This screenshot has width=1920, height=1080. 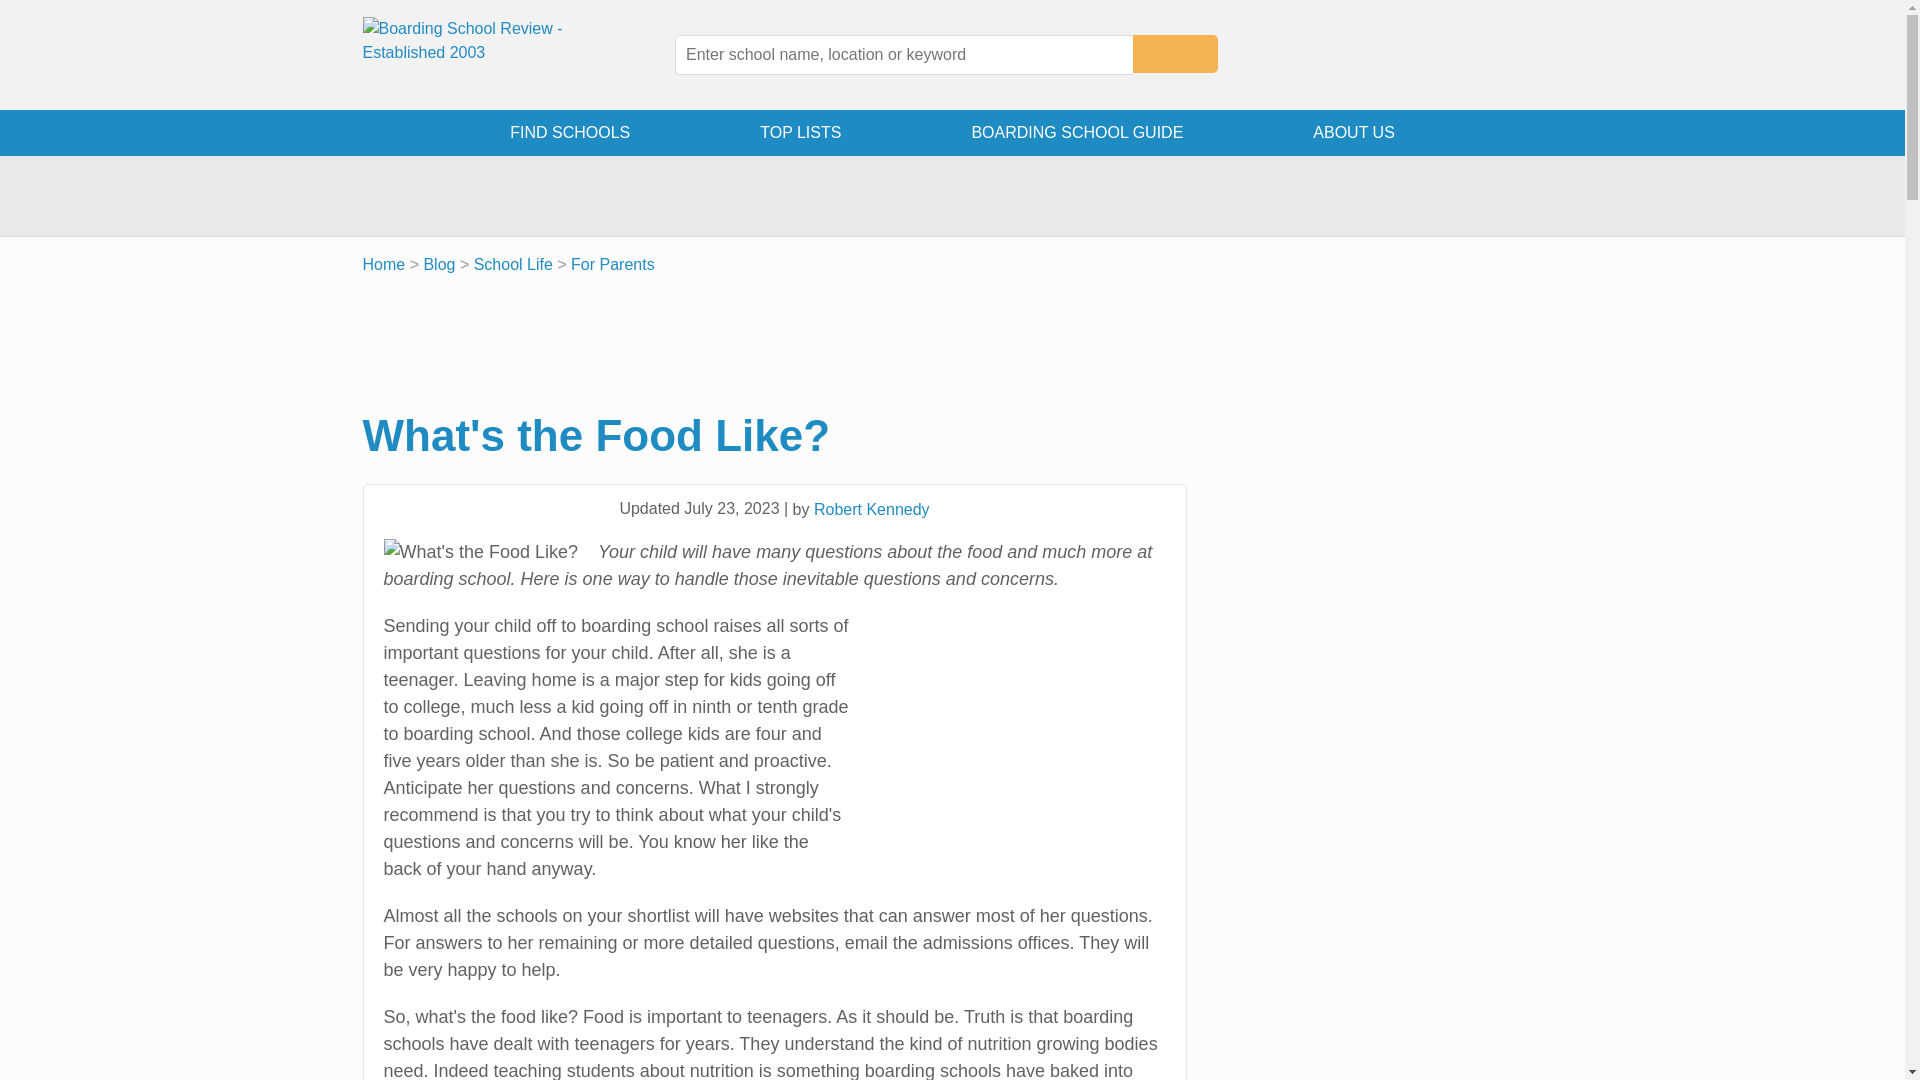 I want to click on Robert Kennedy, so click(x=872, y=510).